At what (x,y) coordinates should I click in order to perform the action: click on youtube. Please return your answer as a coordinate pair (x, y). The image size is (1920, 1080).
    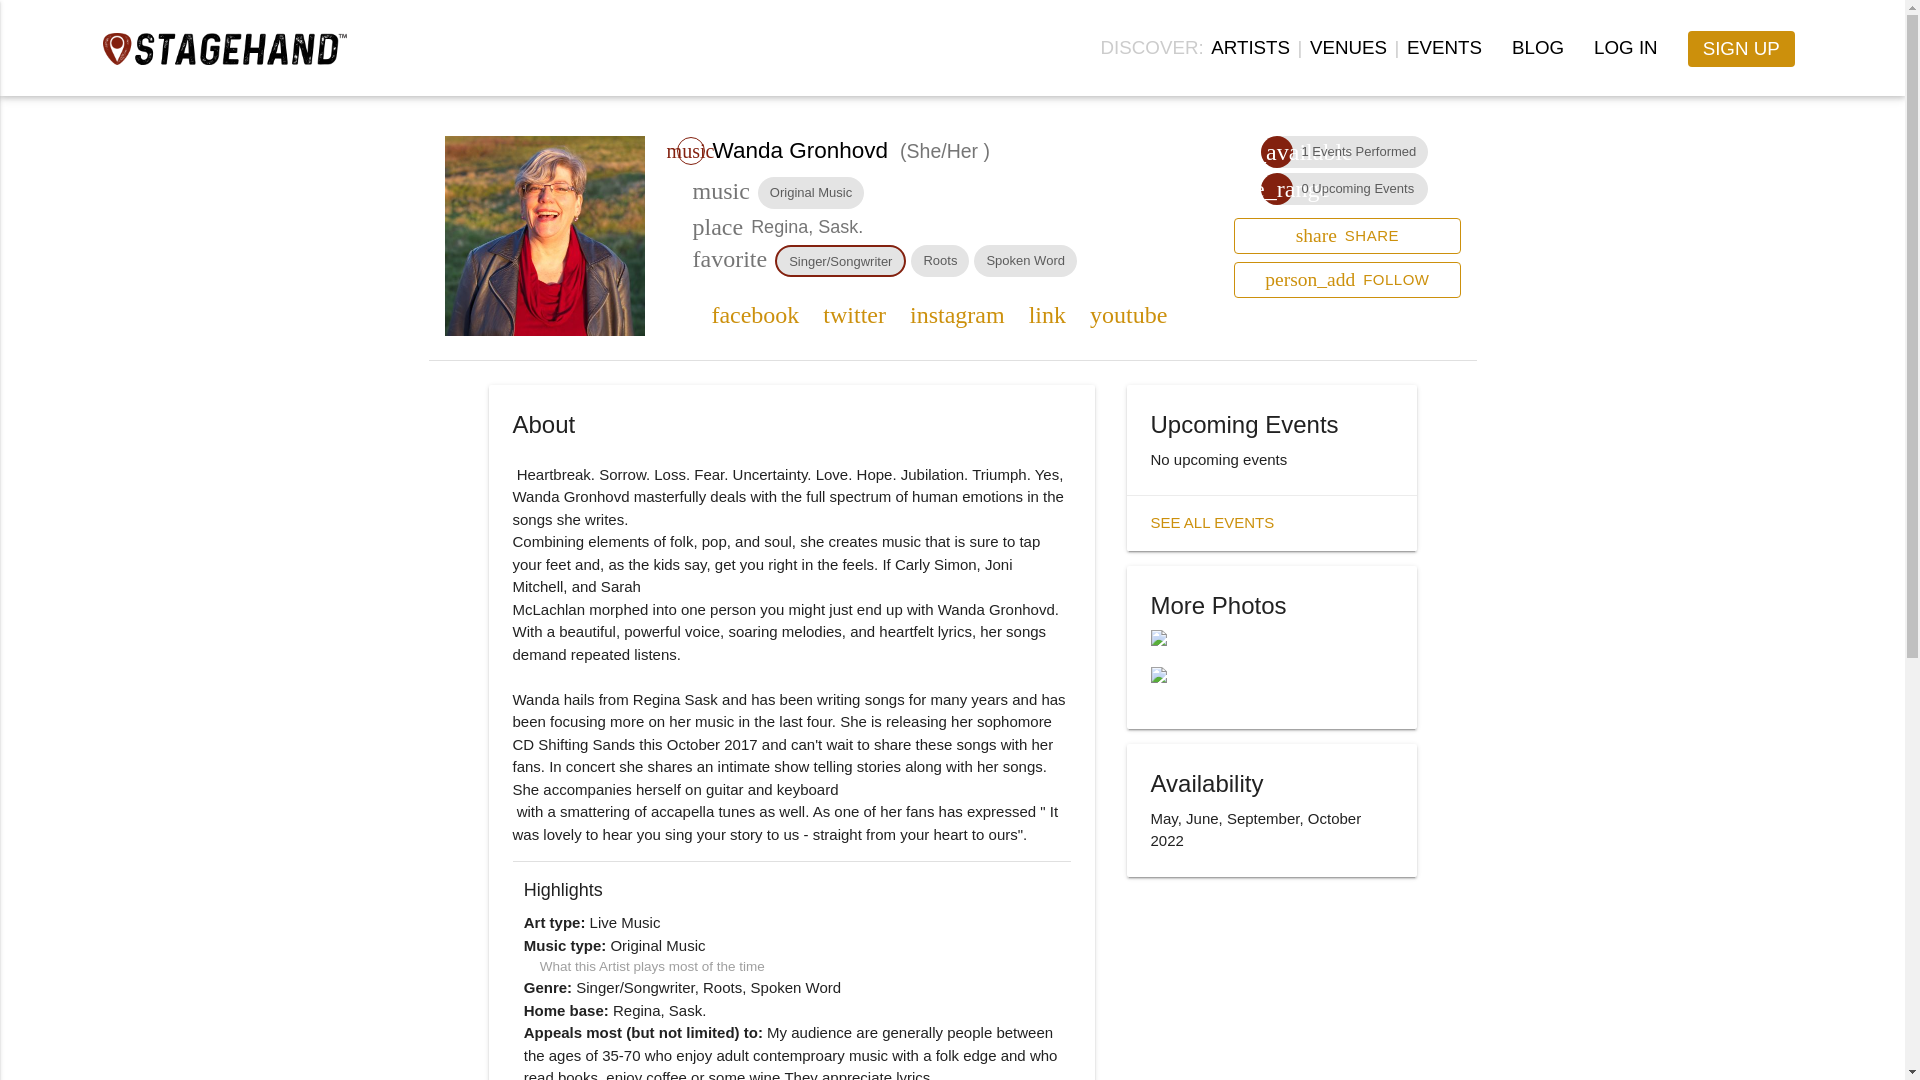
    Looking at the image, I should click on (1128, 316).